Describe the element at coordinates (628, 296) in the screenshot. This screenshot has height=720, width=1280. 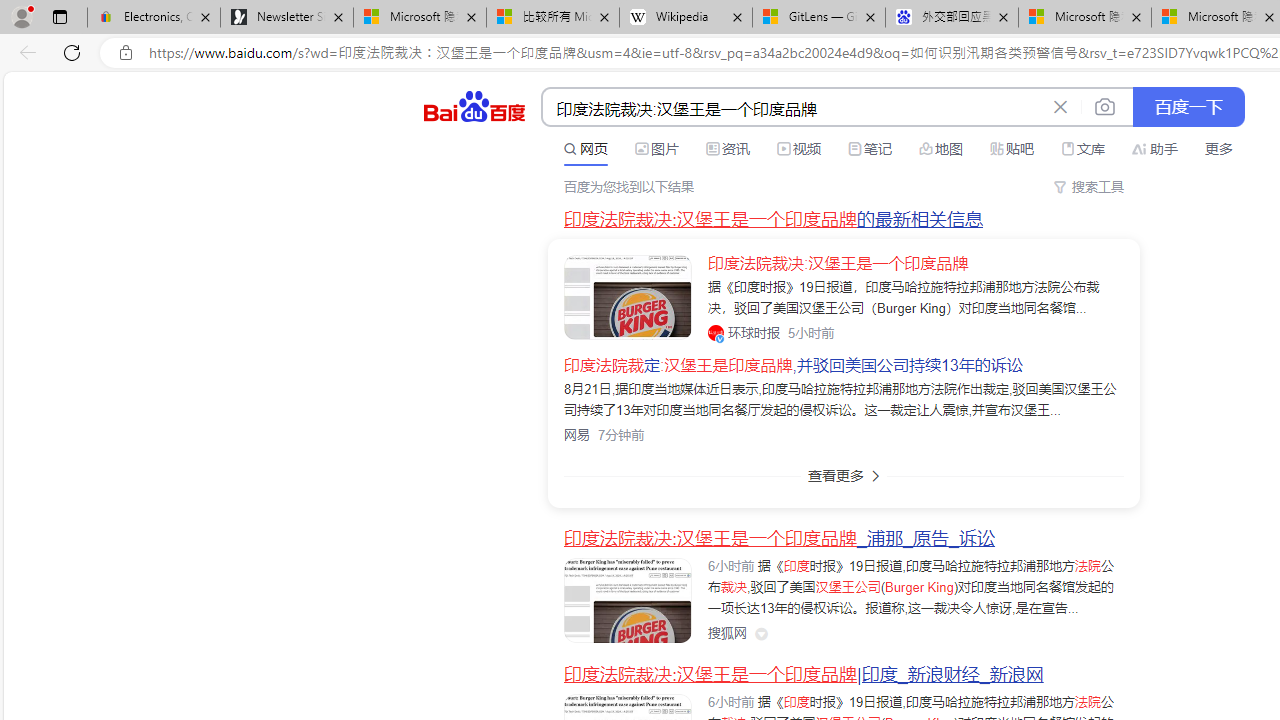
I see `Class: c-img c-img-radius-large` at that location.